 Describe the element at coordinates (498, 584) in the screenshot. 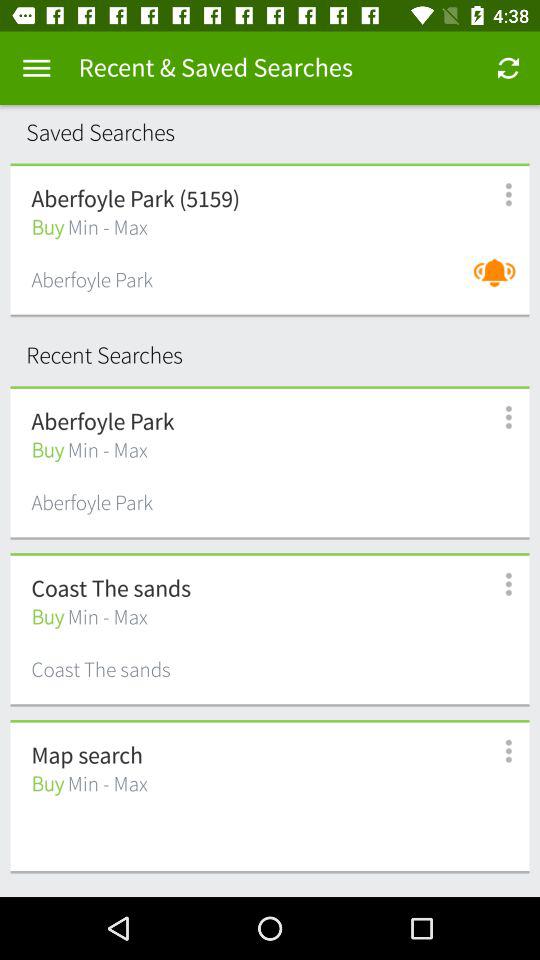

I see `more information` at that location.